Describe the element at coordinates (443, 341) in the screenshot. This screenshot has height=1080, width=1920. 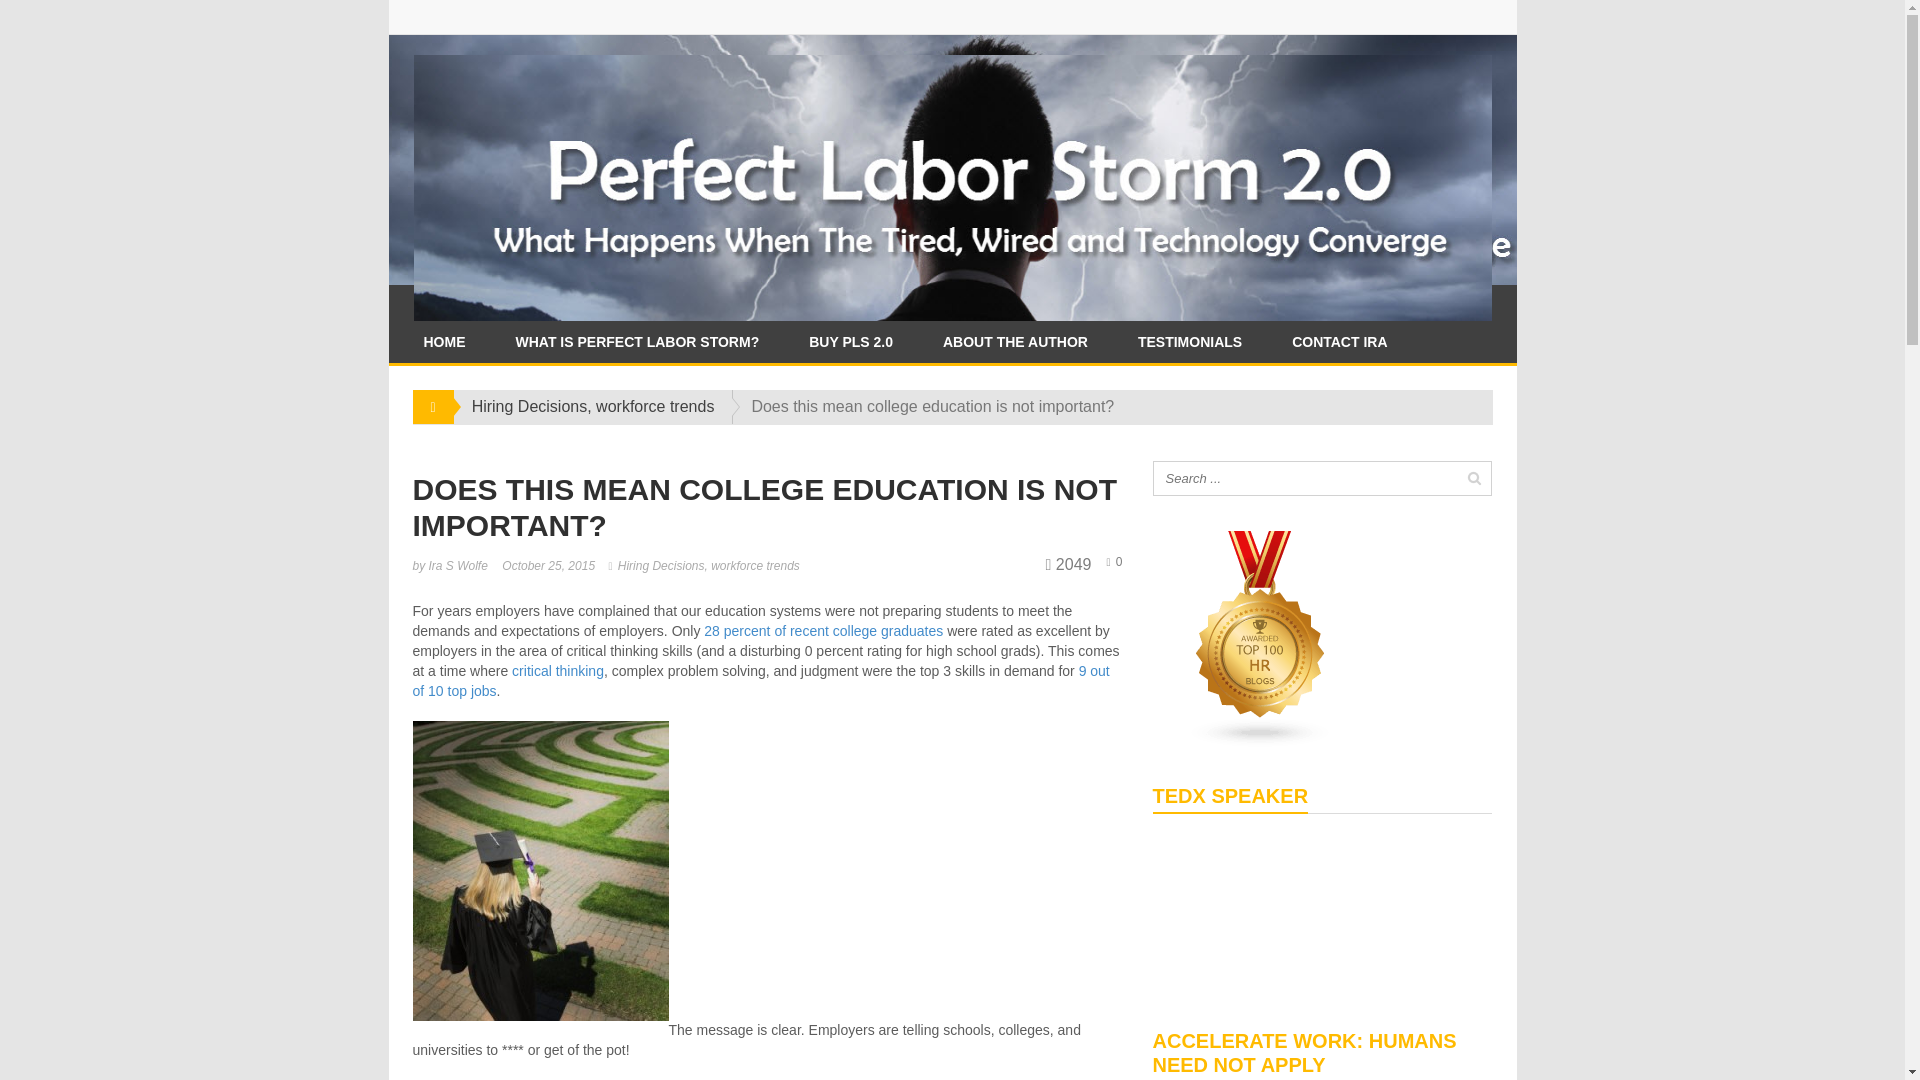
I see `HOME` at that location.